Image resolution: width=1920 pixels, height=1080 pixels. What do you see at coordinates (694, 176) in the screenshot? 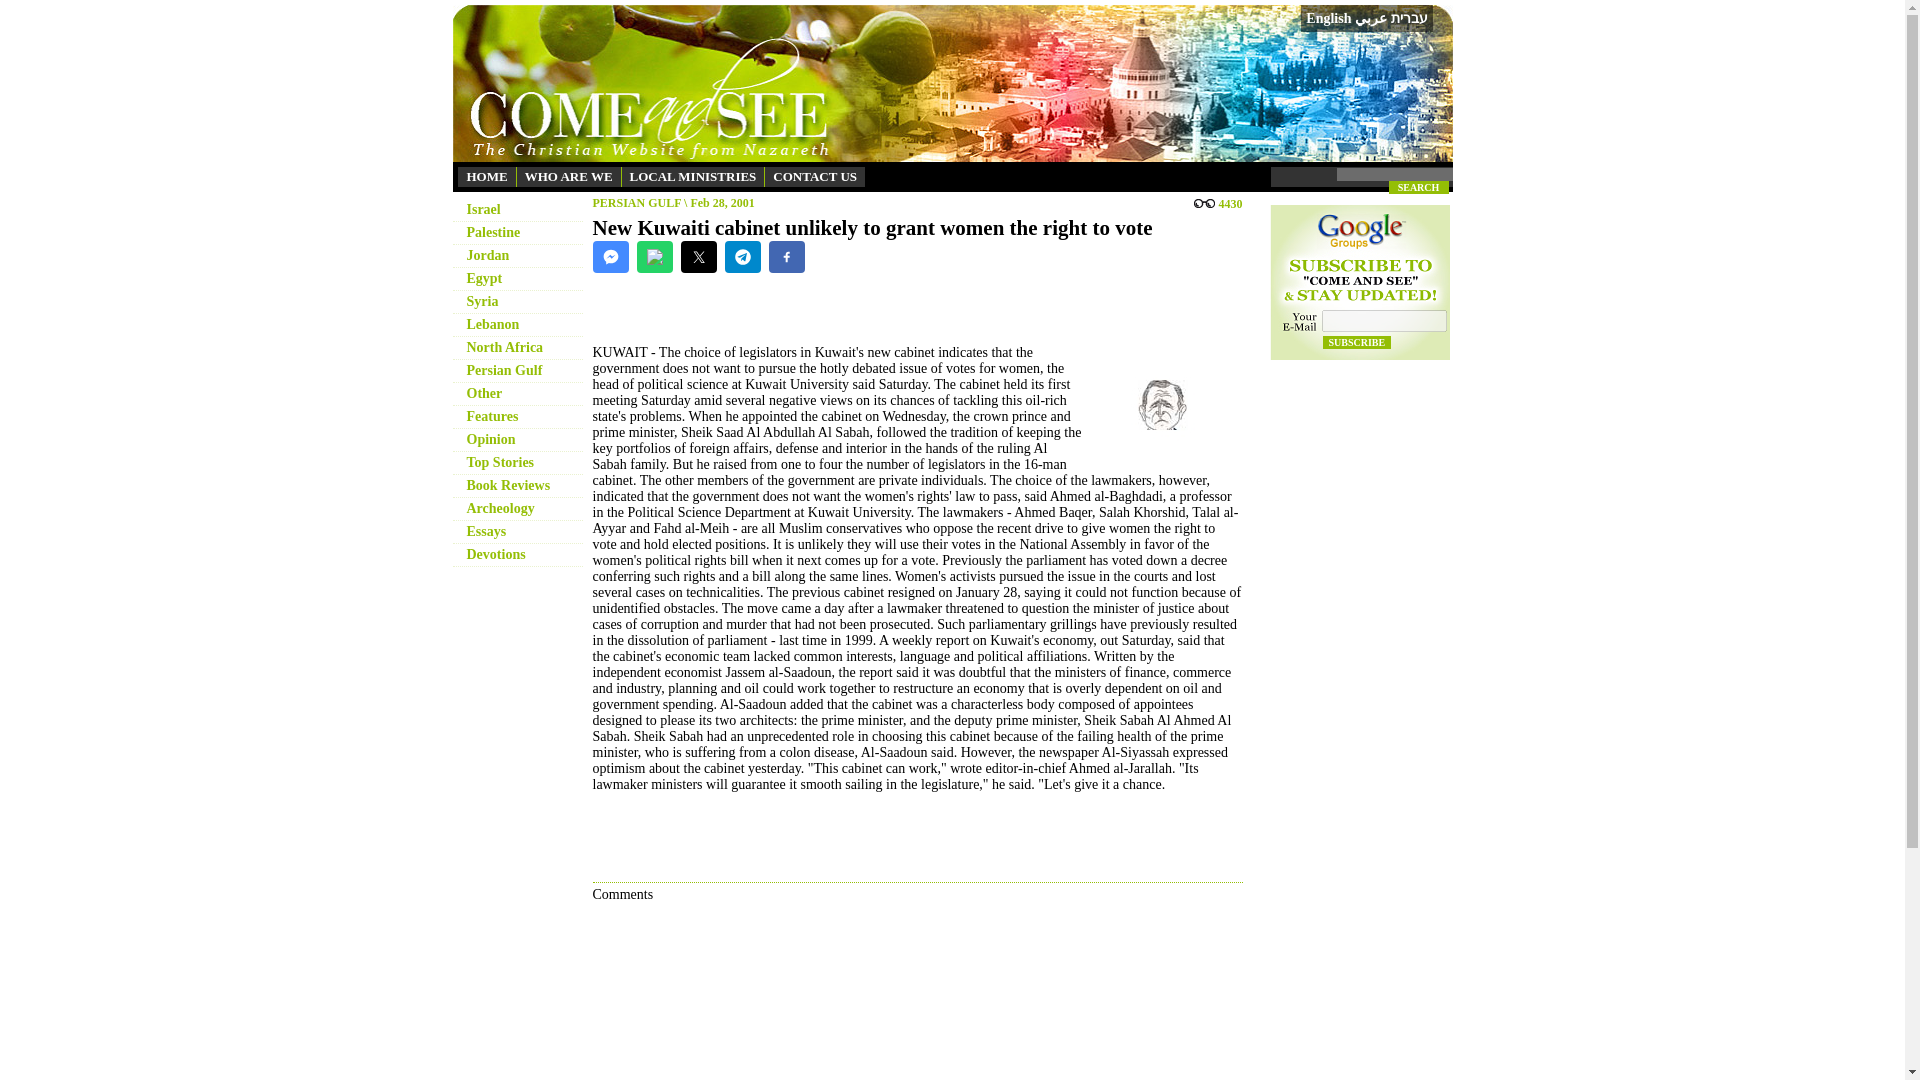
I see `LOCAL MINISTRIES` at bounding box center [694, 176].